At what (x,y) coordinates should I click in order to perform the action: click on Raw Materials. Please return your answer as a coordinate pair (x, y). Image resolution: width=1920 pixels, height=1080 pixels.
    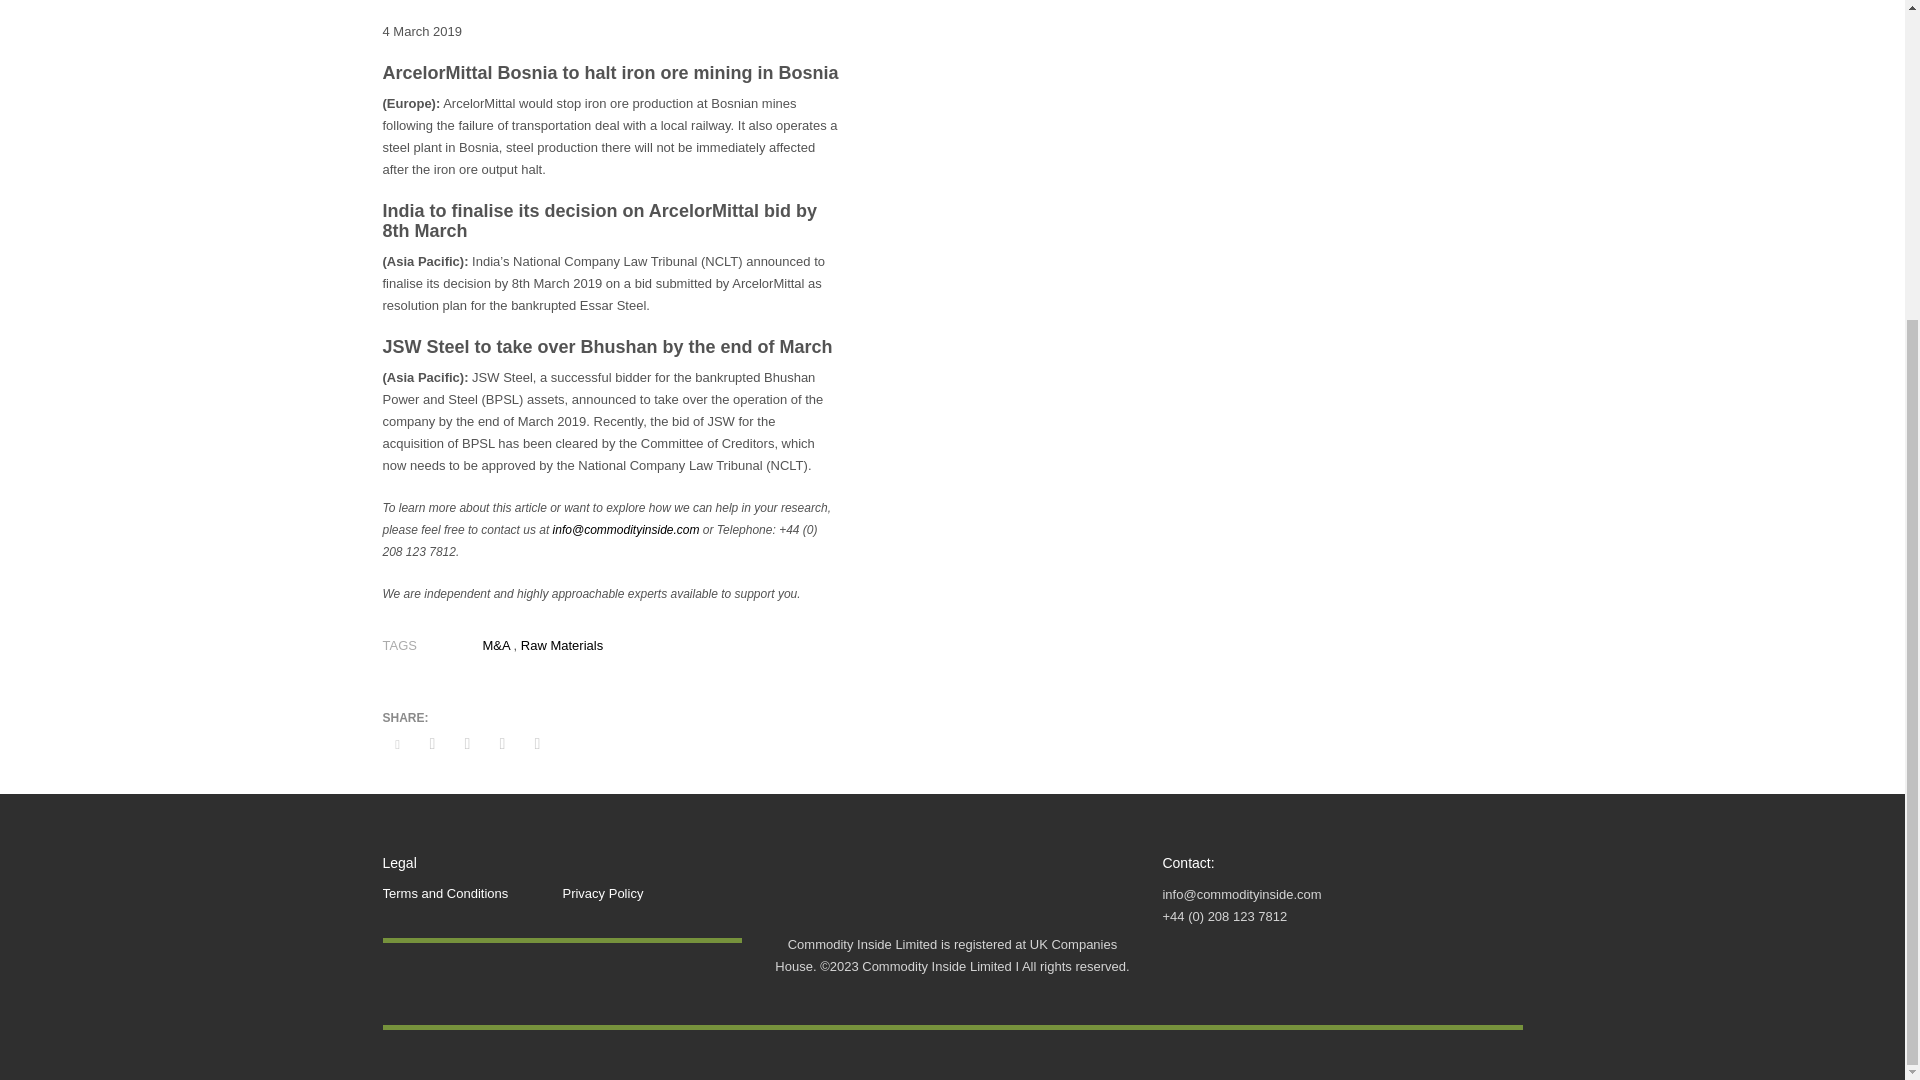
    Looking at the image, I should click on (561, 646).